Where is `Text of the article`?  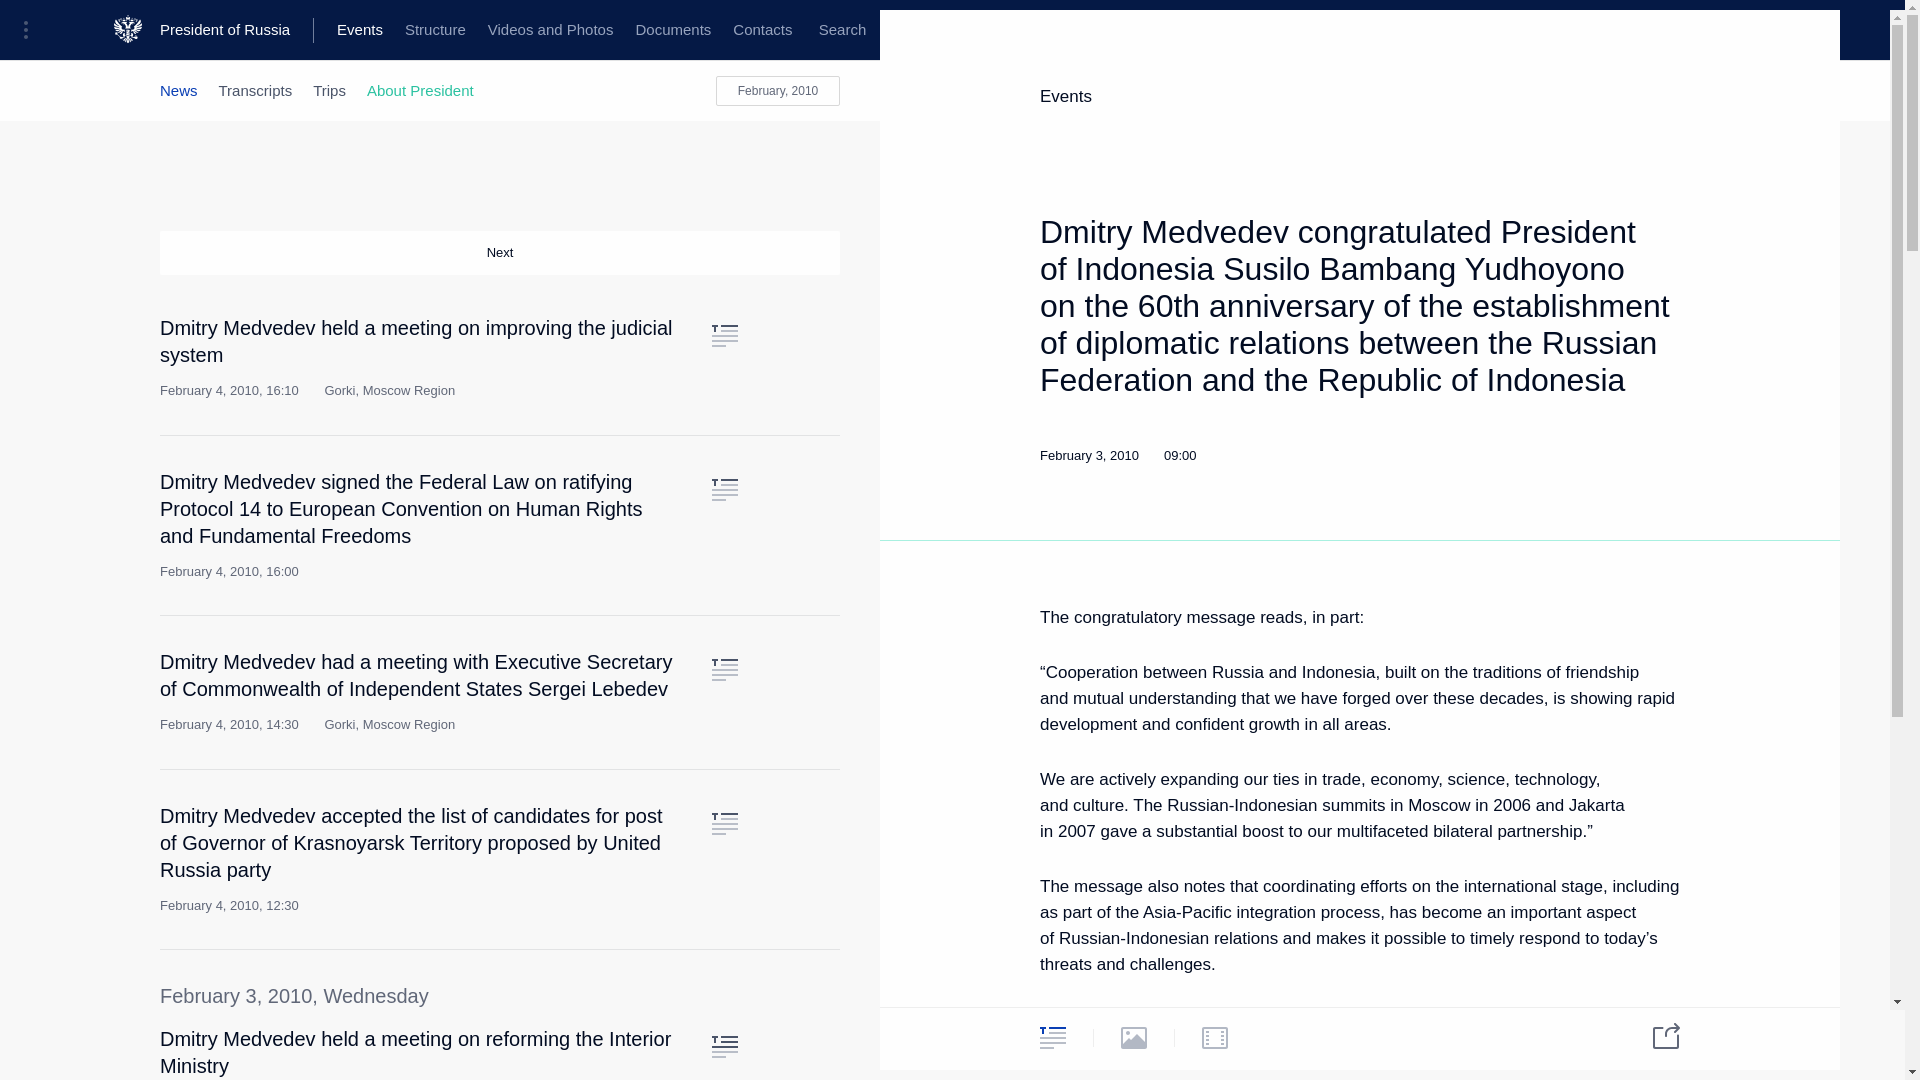
Text of the article is located at coordinates (724, 490).